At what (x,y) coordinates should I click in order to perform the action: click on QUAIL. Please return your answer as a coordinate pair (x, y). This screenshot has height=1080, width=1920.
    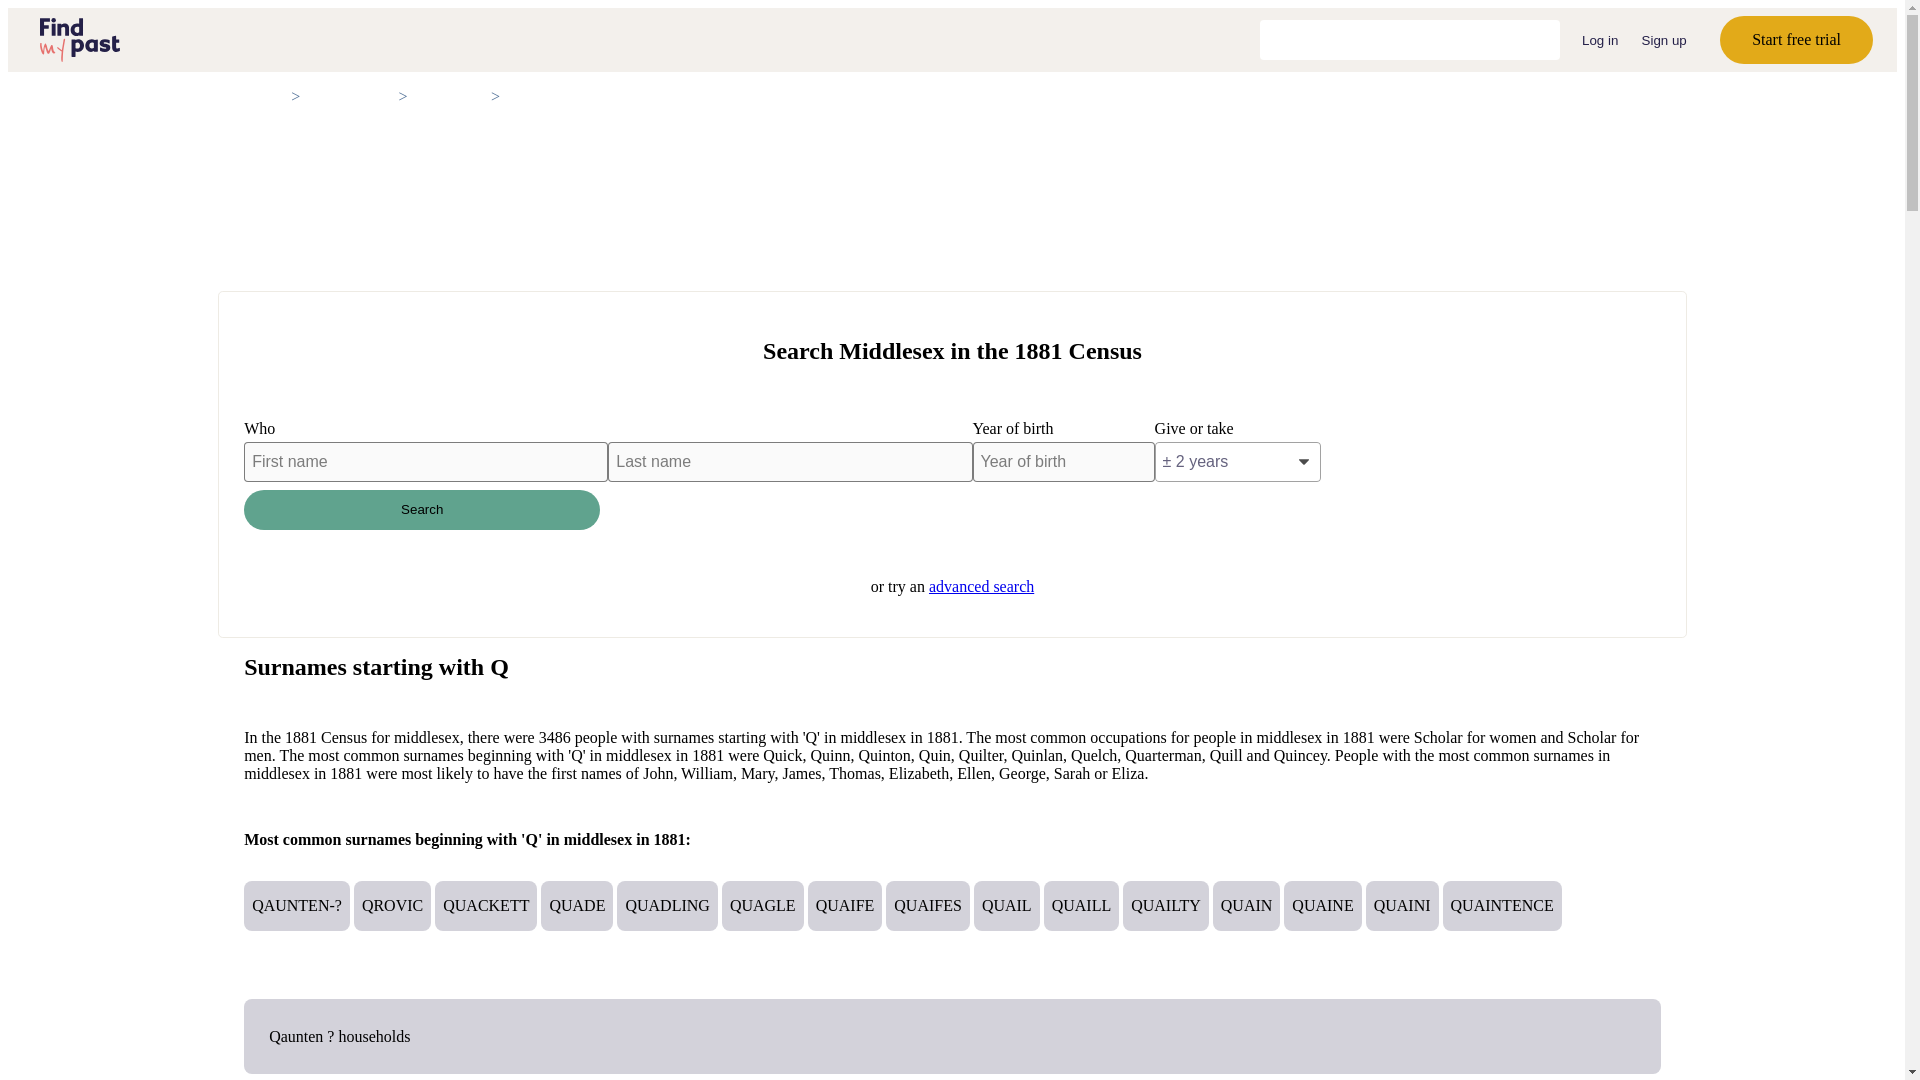
    Looking at the image, I should click on (1006, 906).